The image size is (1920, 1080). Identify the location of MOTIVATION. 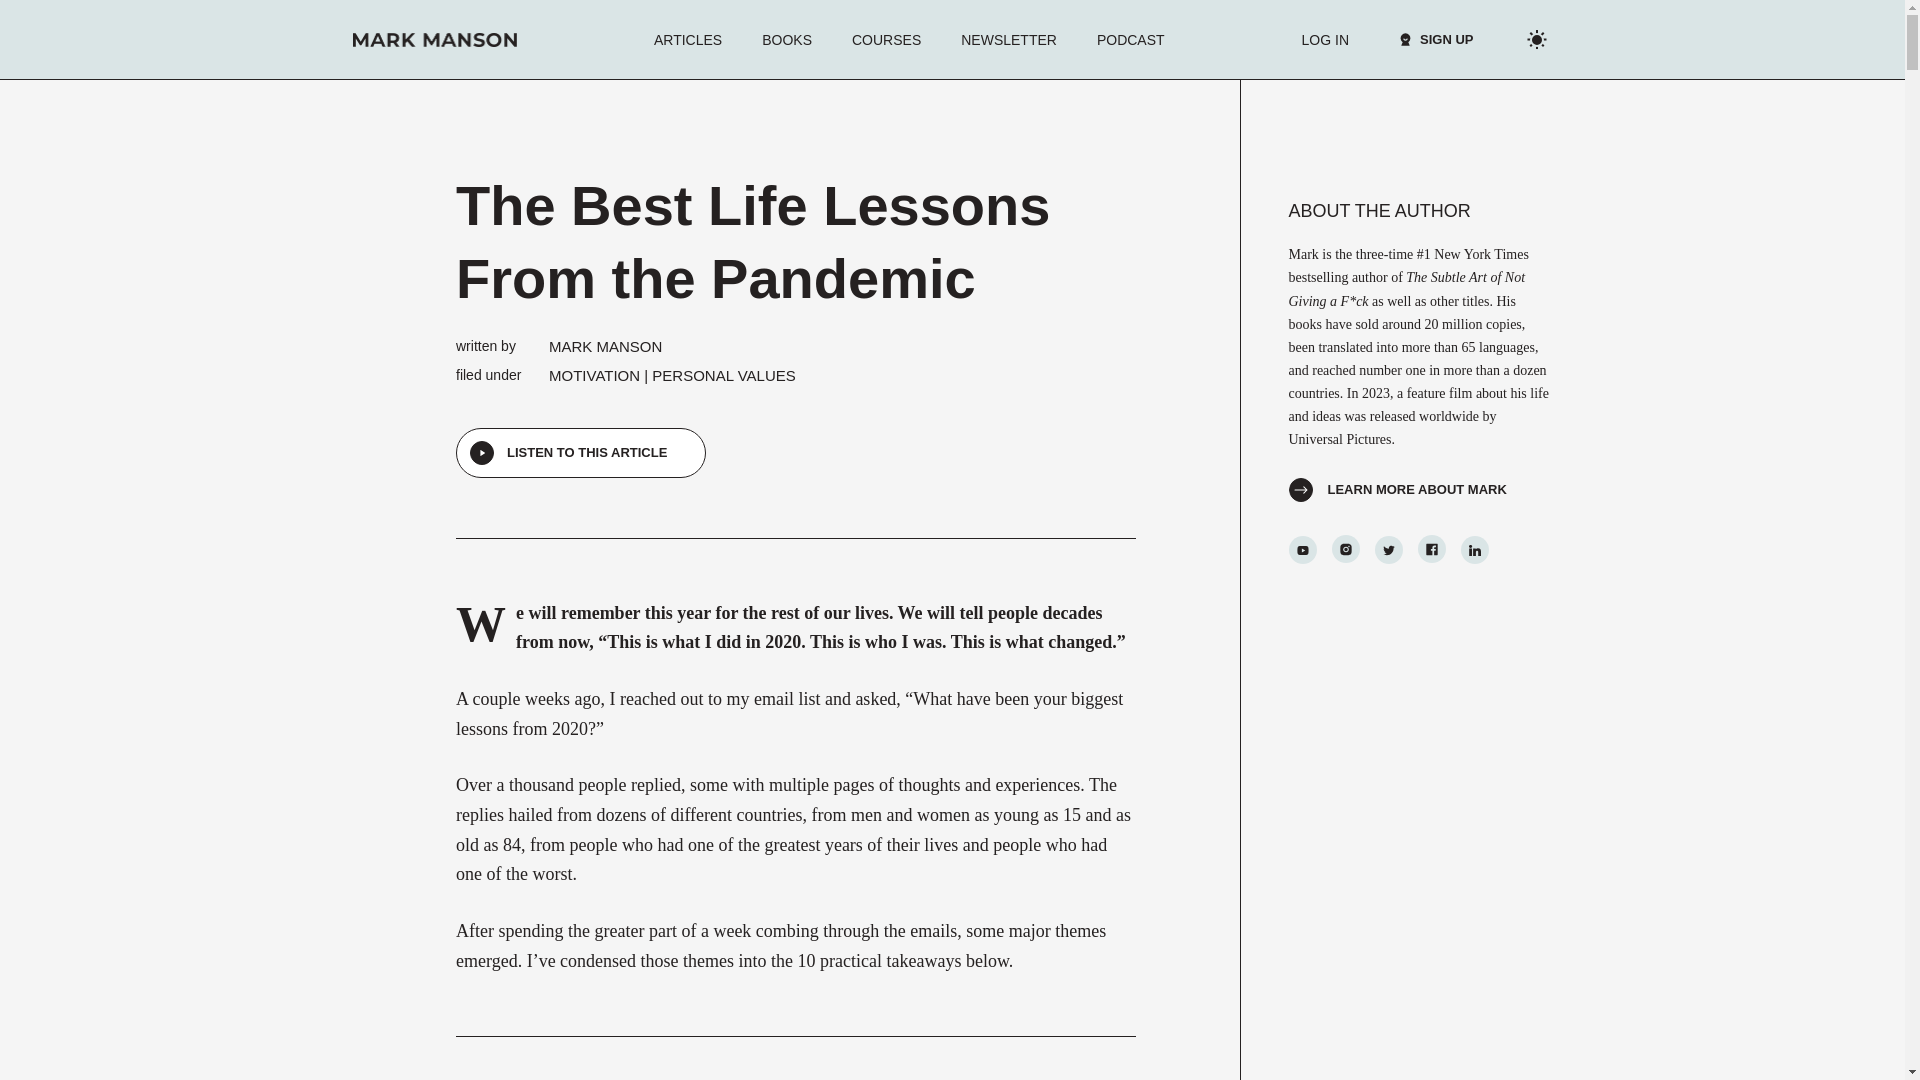
(594, 376).